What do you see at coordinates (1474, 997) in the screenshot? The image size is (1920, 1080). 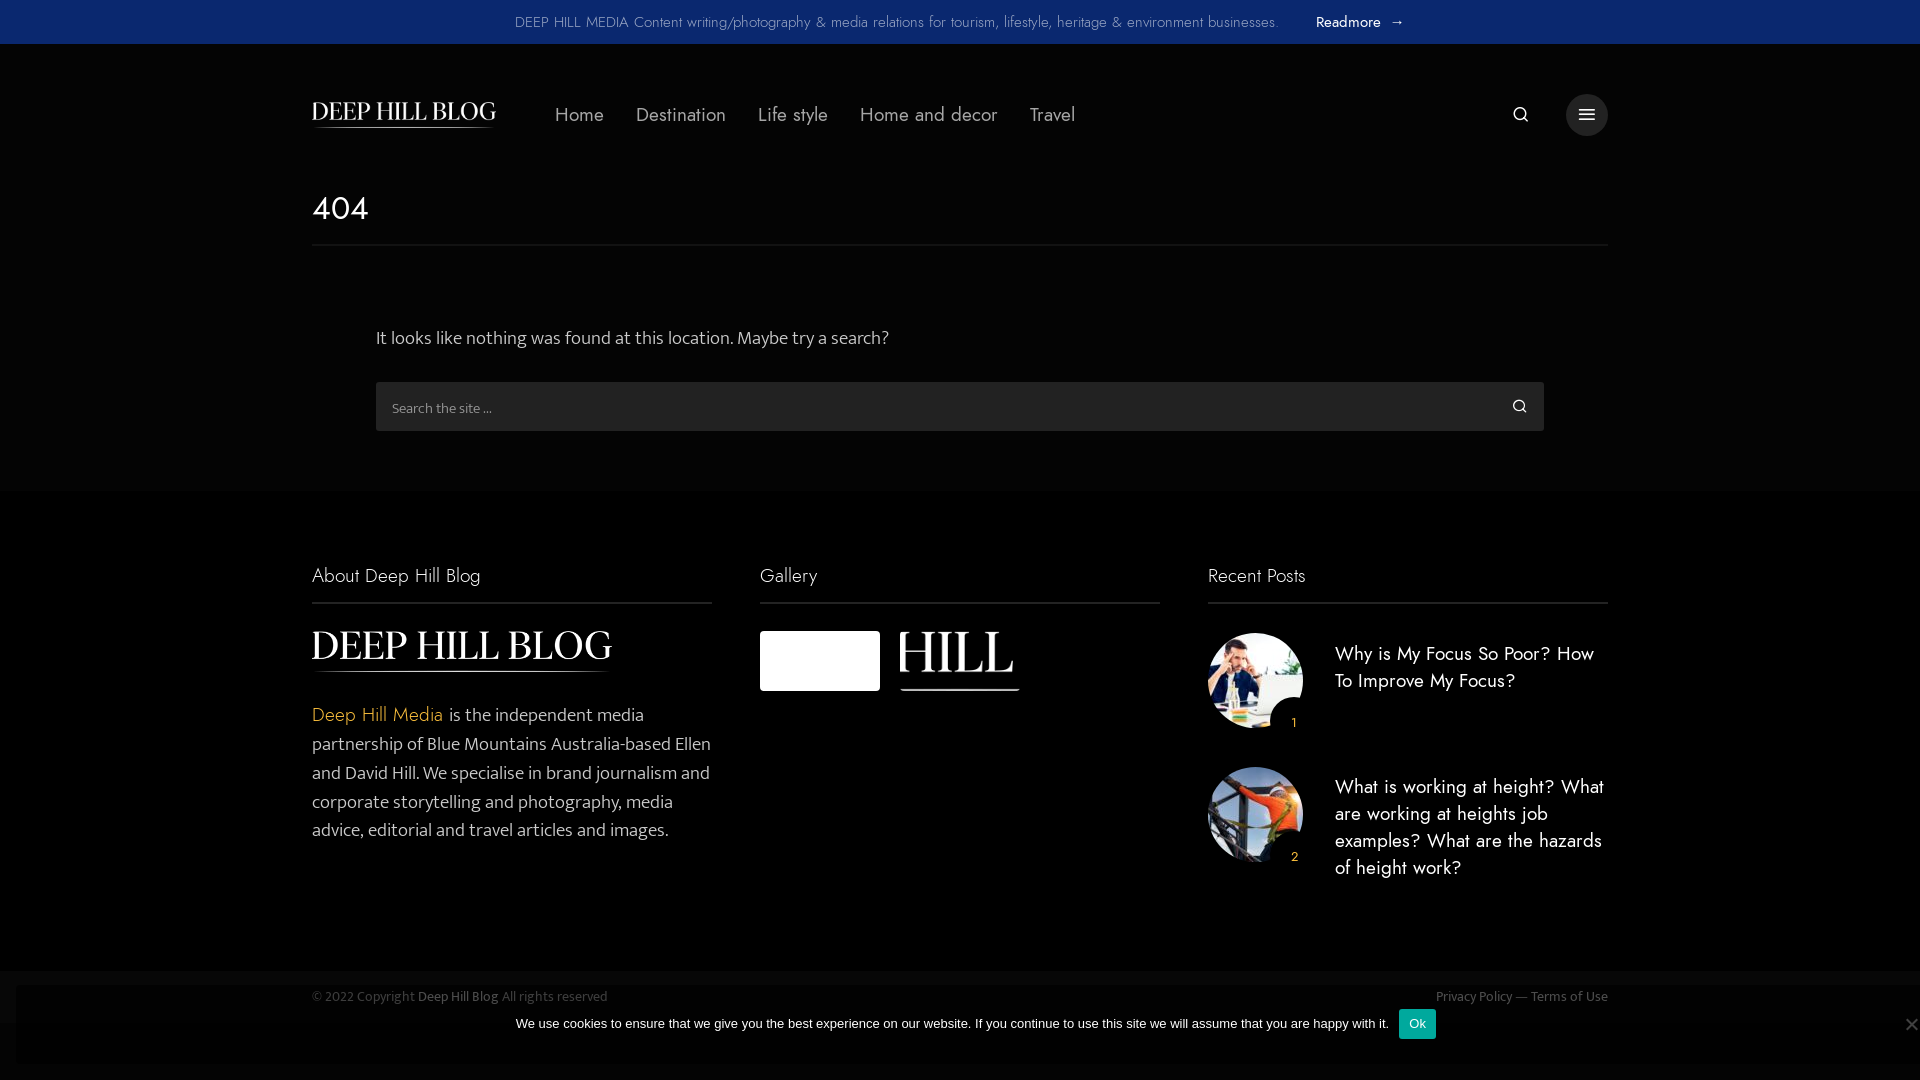 I see `Privacy Policy` at bounding box center [1474, 997].